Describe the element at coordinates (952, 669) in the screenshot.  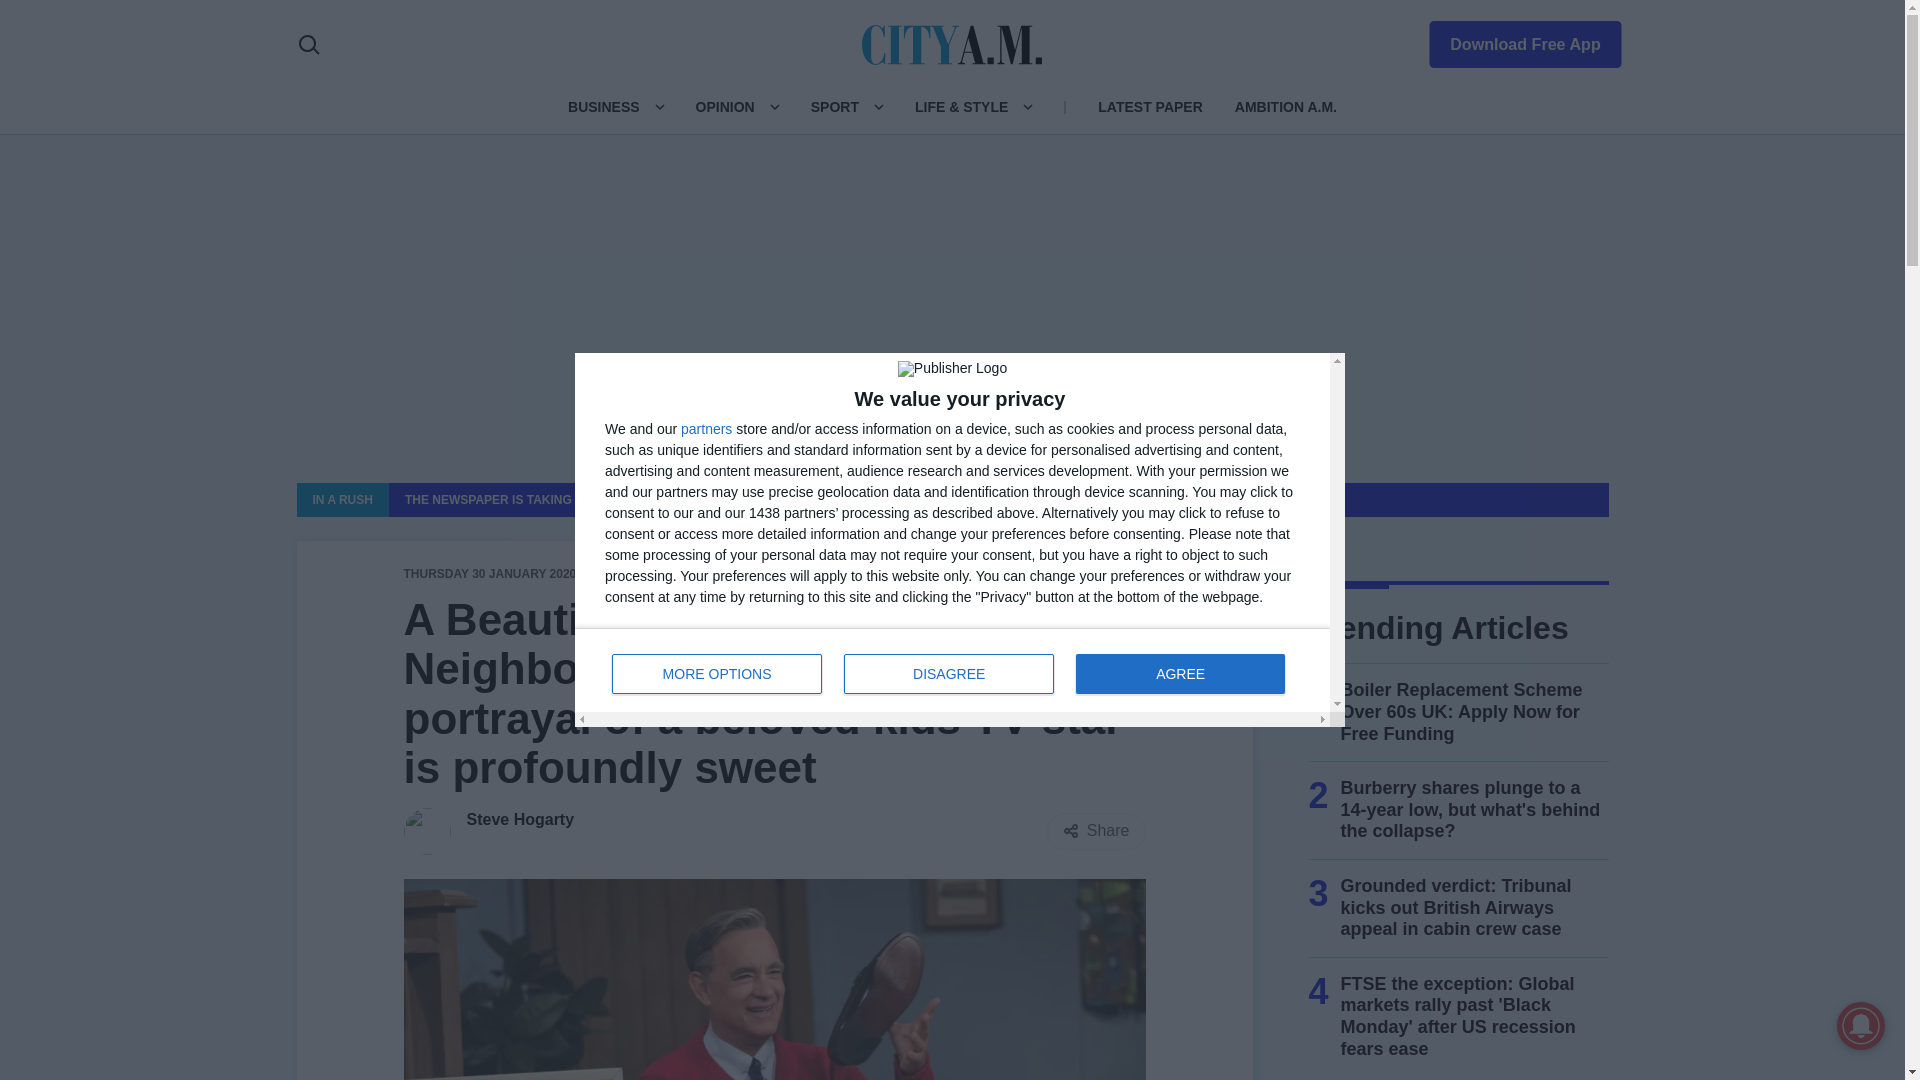
I see `CityAM` at that location.